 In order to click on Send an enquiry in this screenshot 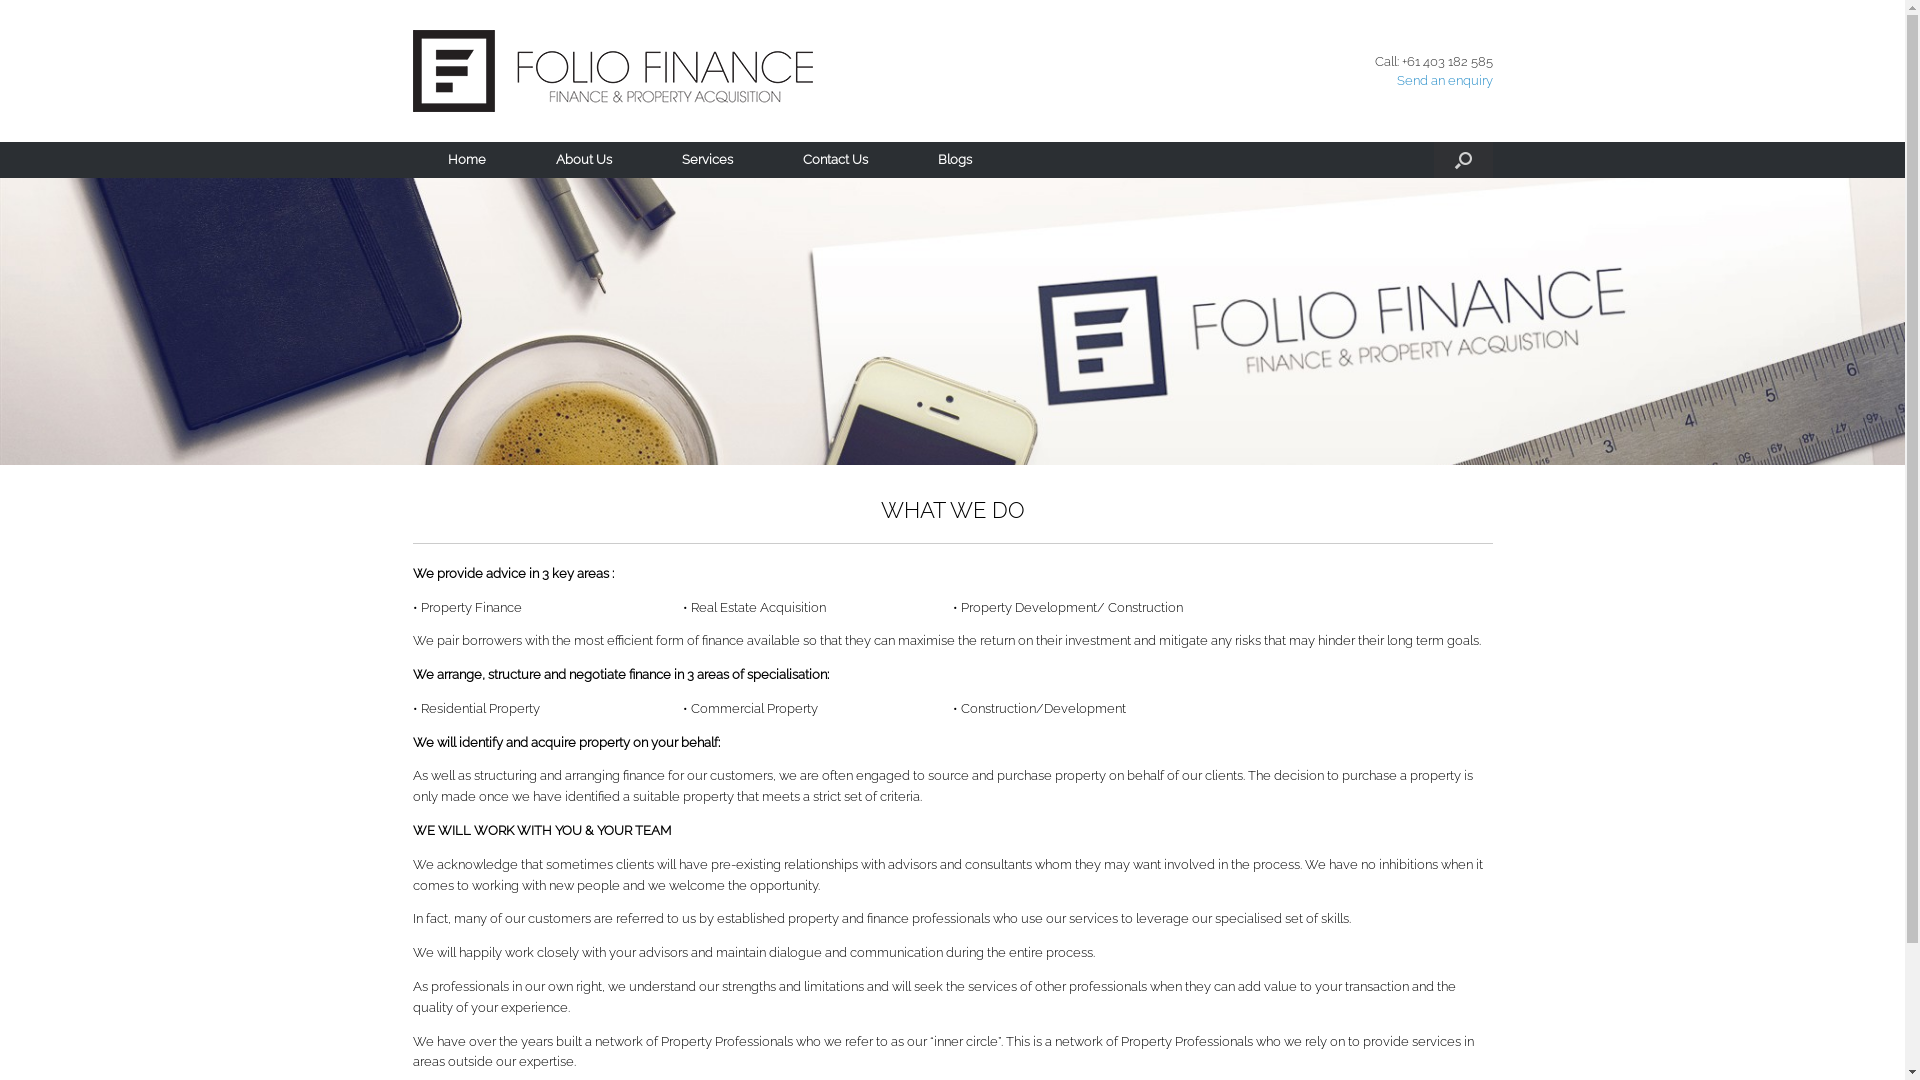, I will do `click(1444, 80)`.